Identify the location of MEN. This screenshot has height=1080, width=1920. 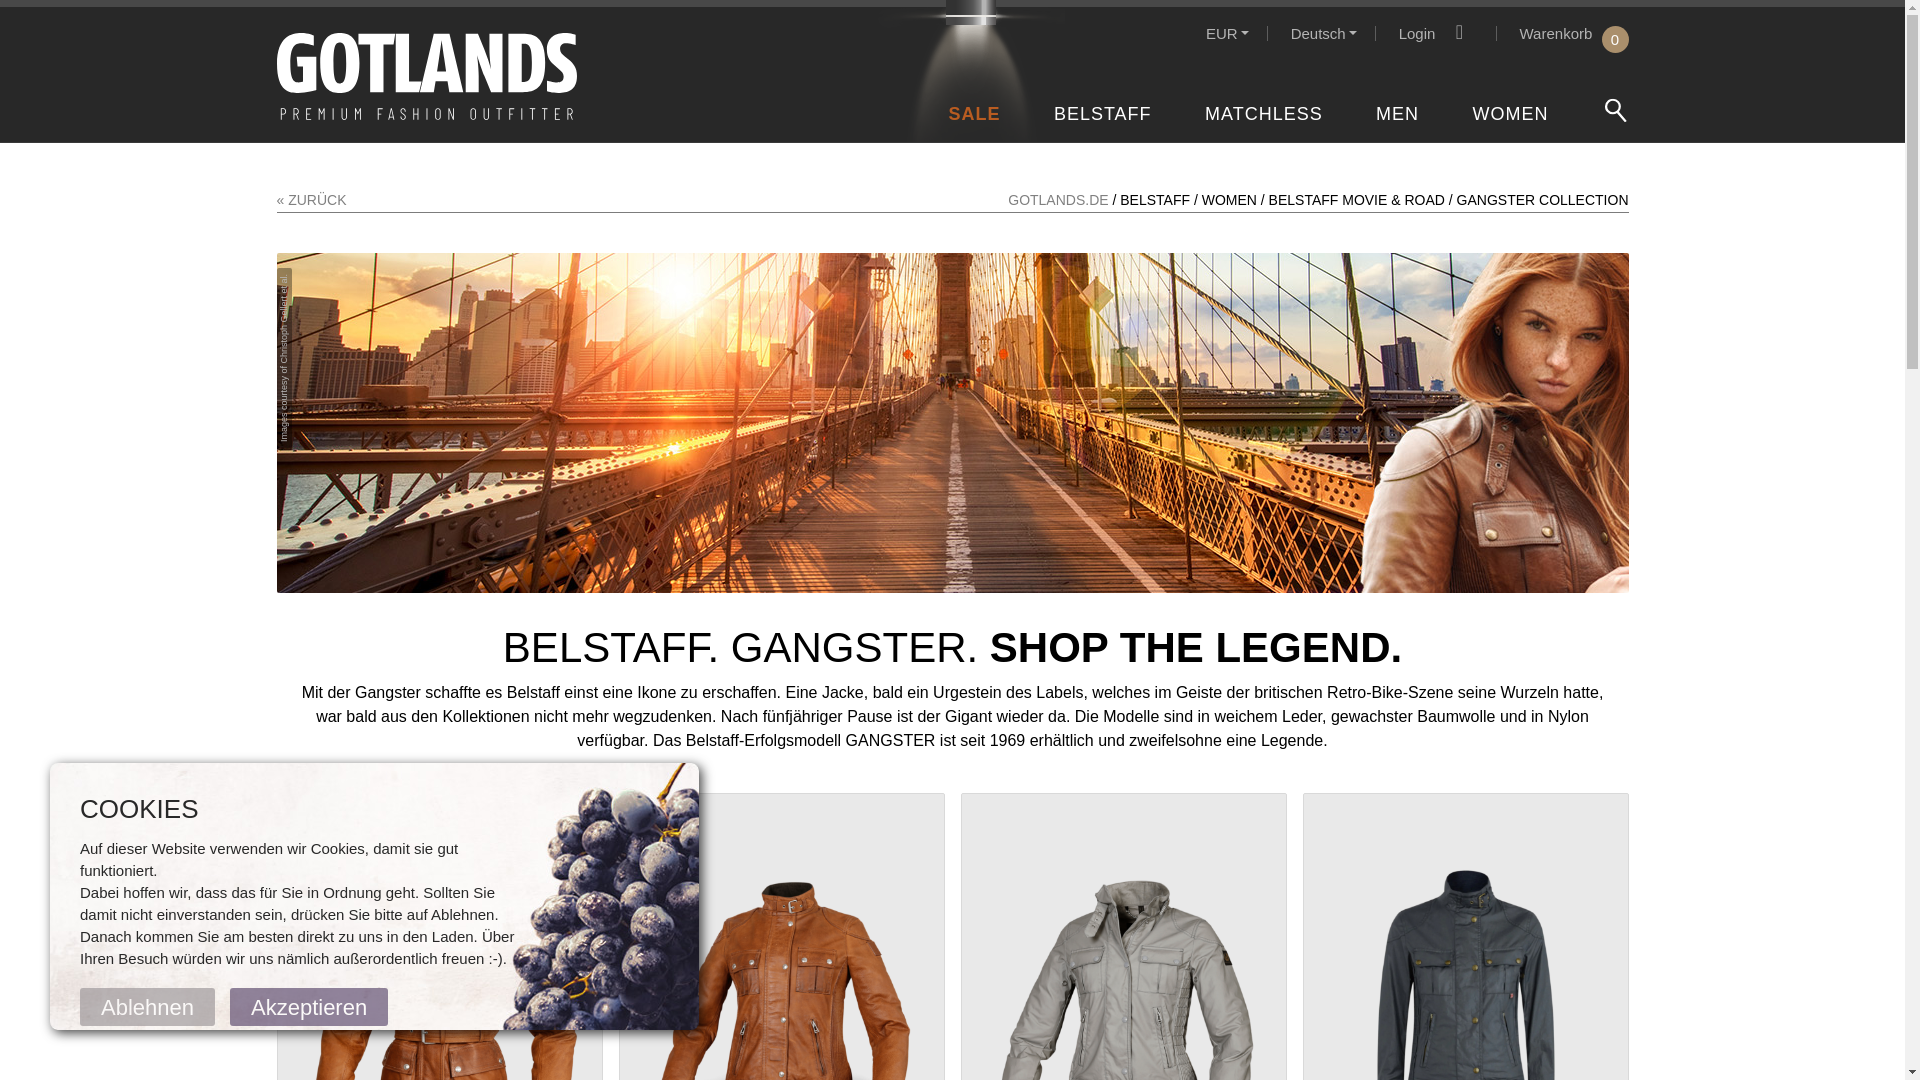
(1574, 33).